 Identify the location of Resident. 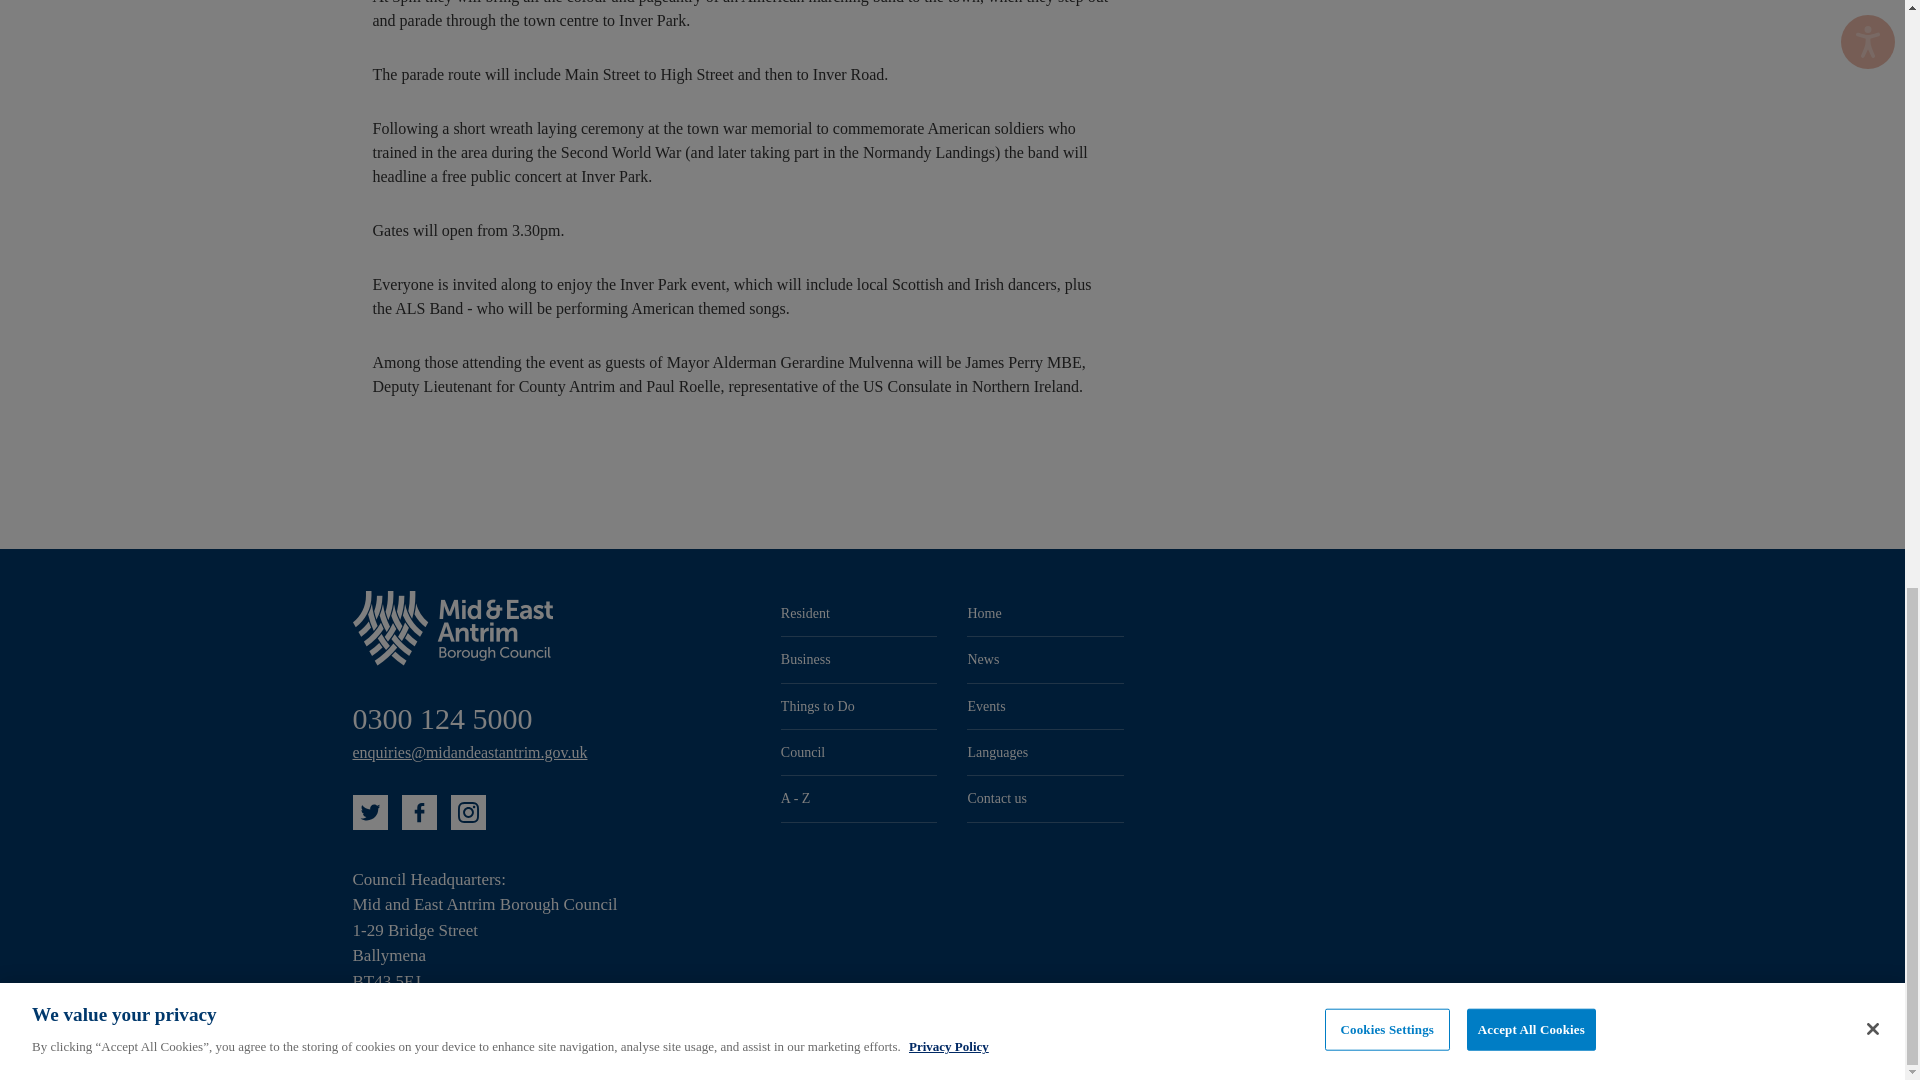
(860, 613).